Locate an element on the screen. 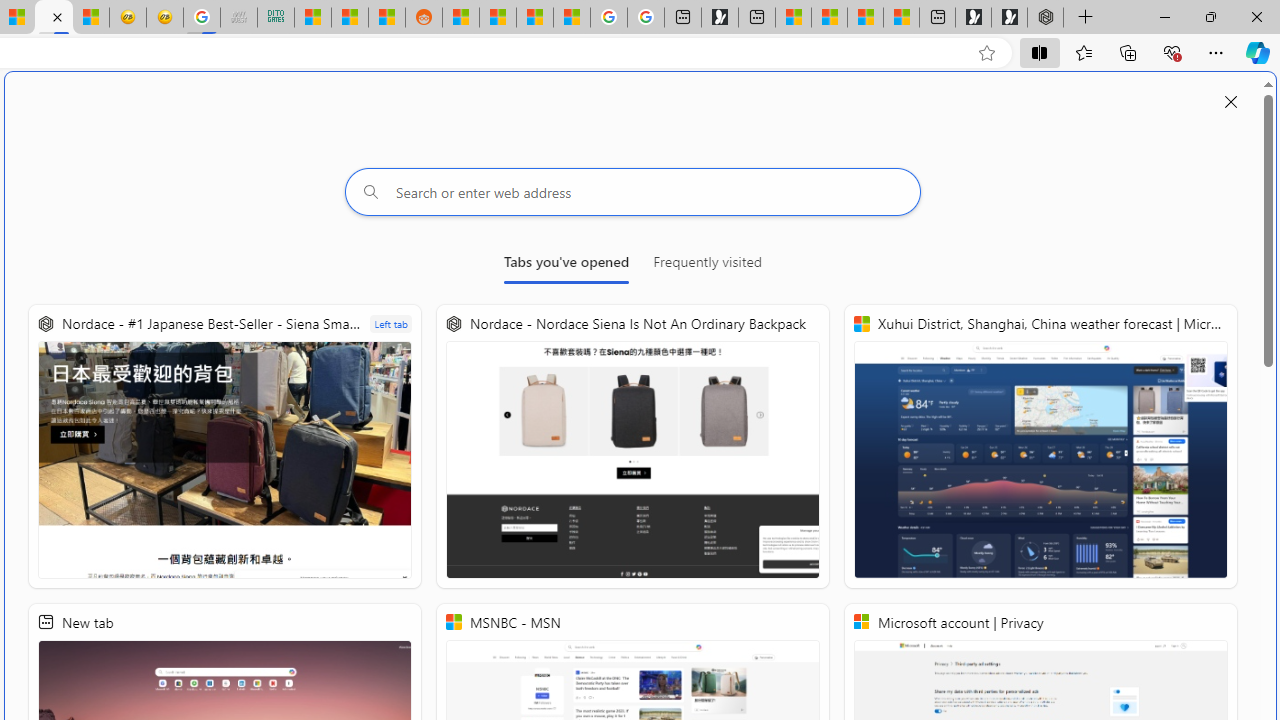  New tab is located at coordinates (937, 18).